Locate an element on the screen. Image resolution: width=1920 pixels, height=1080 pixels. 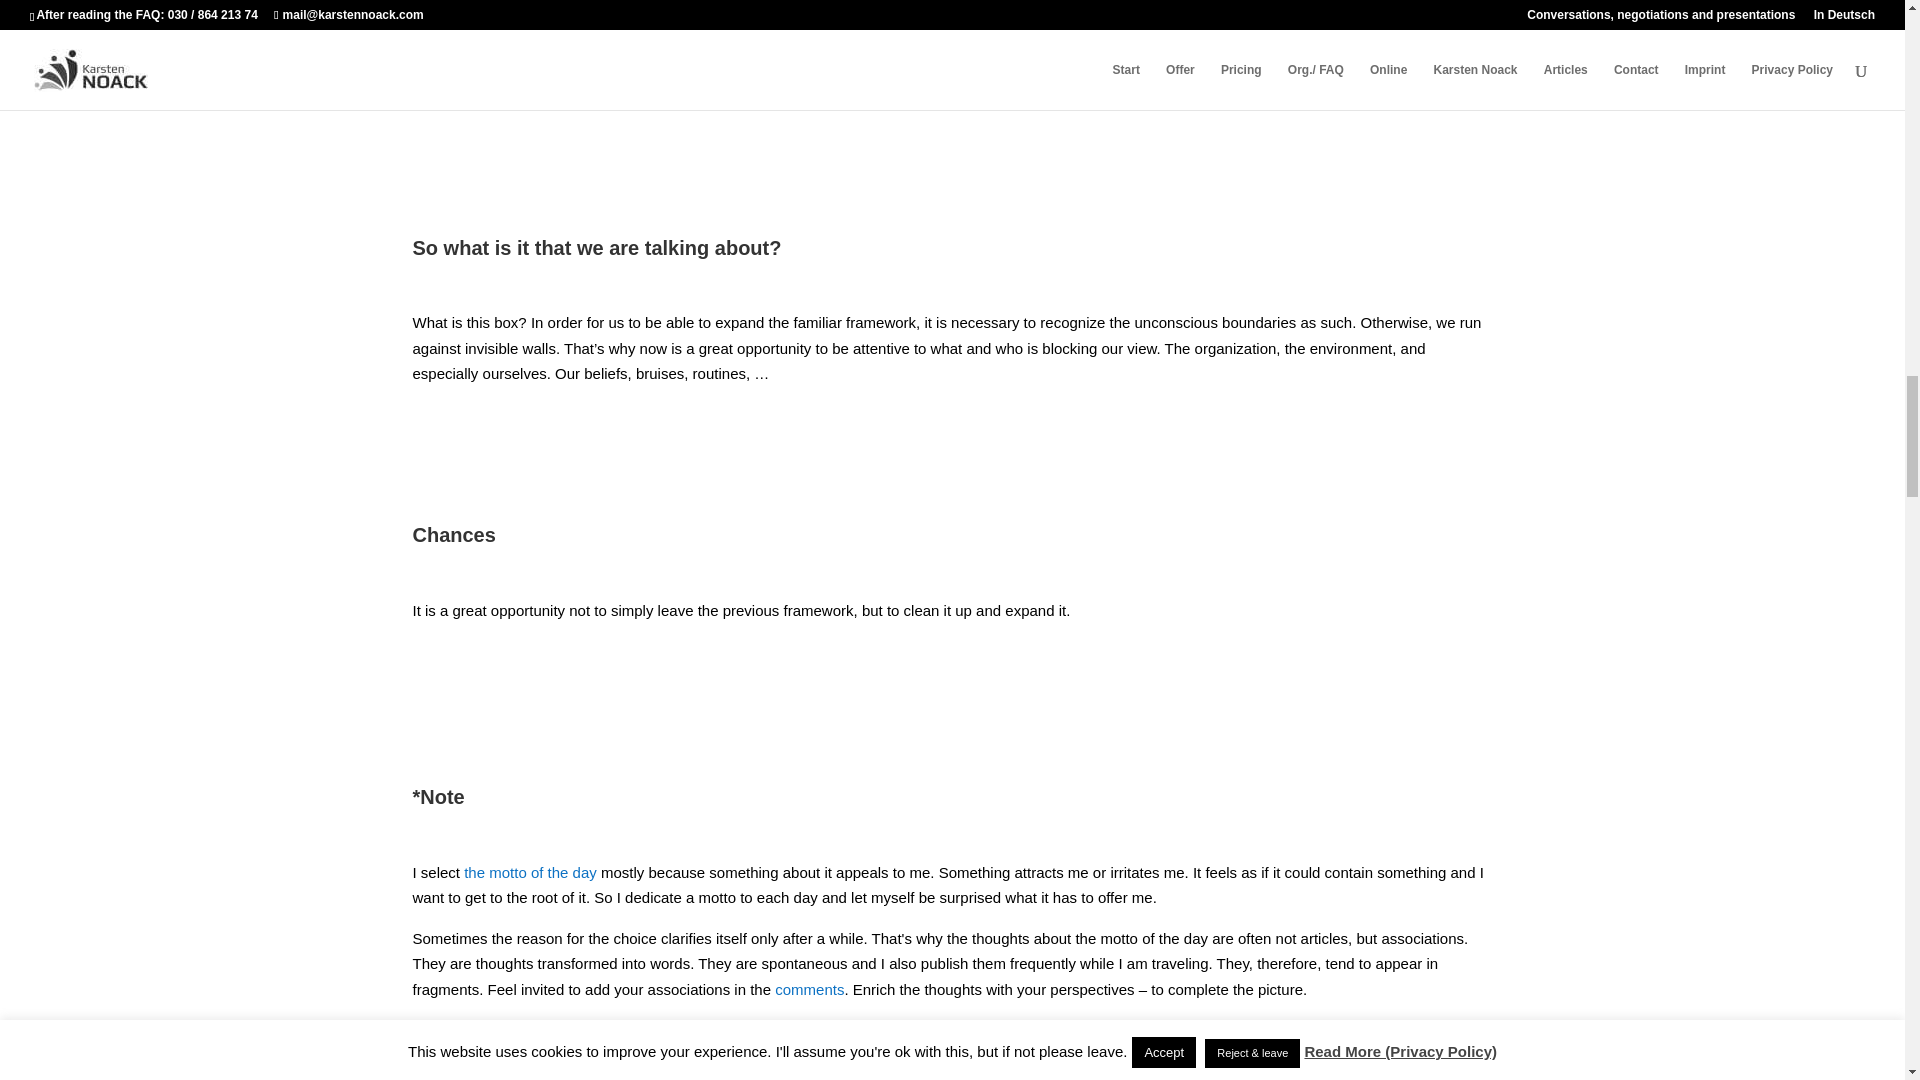
the motto of the day is located at coordinates (530, 872).